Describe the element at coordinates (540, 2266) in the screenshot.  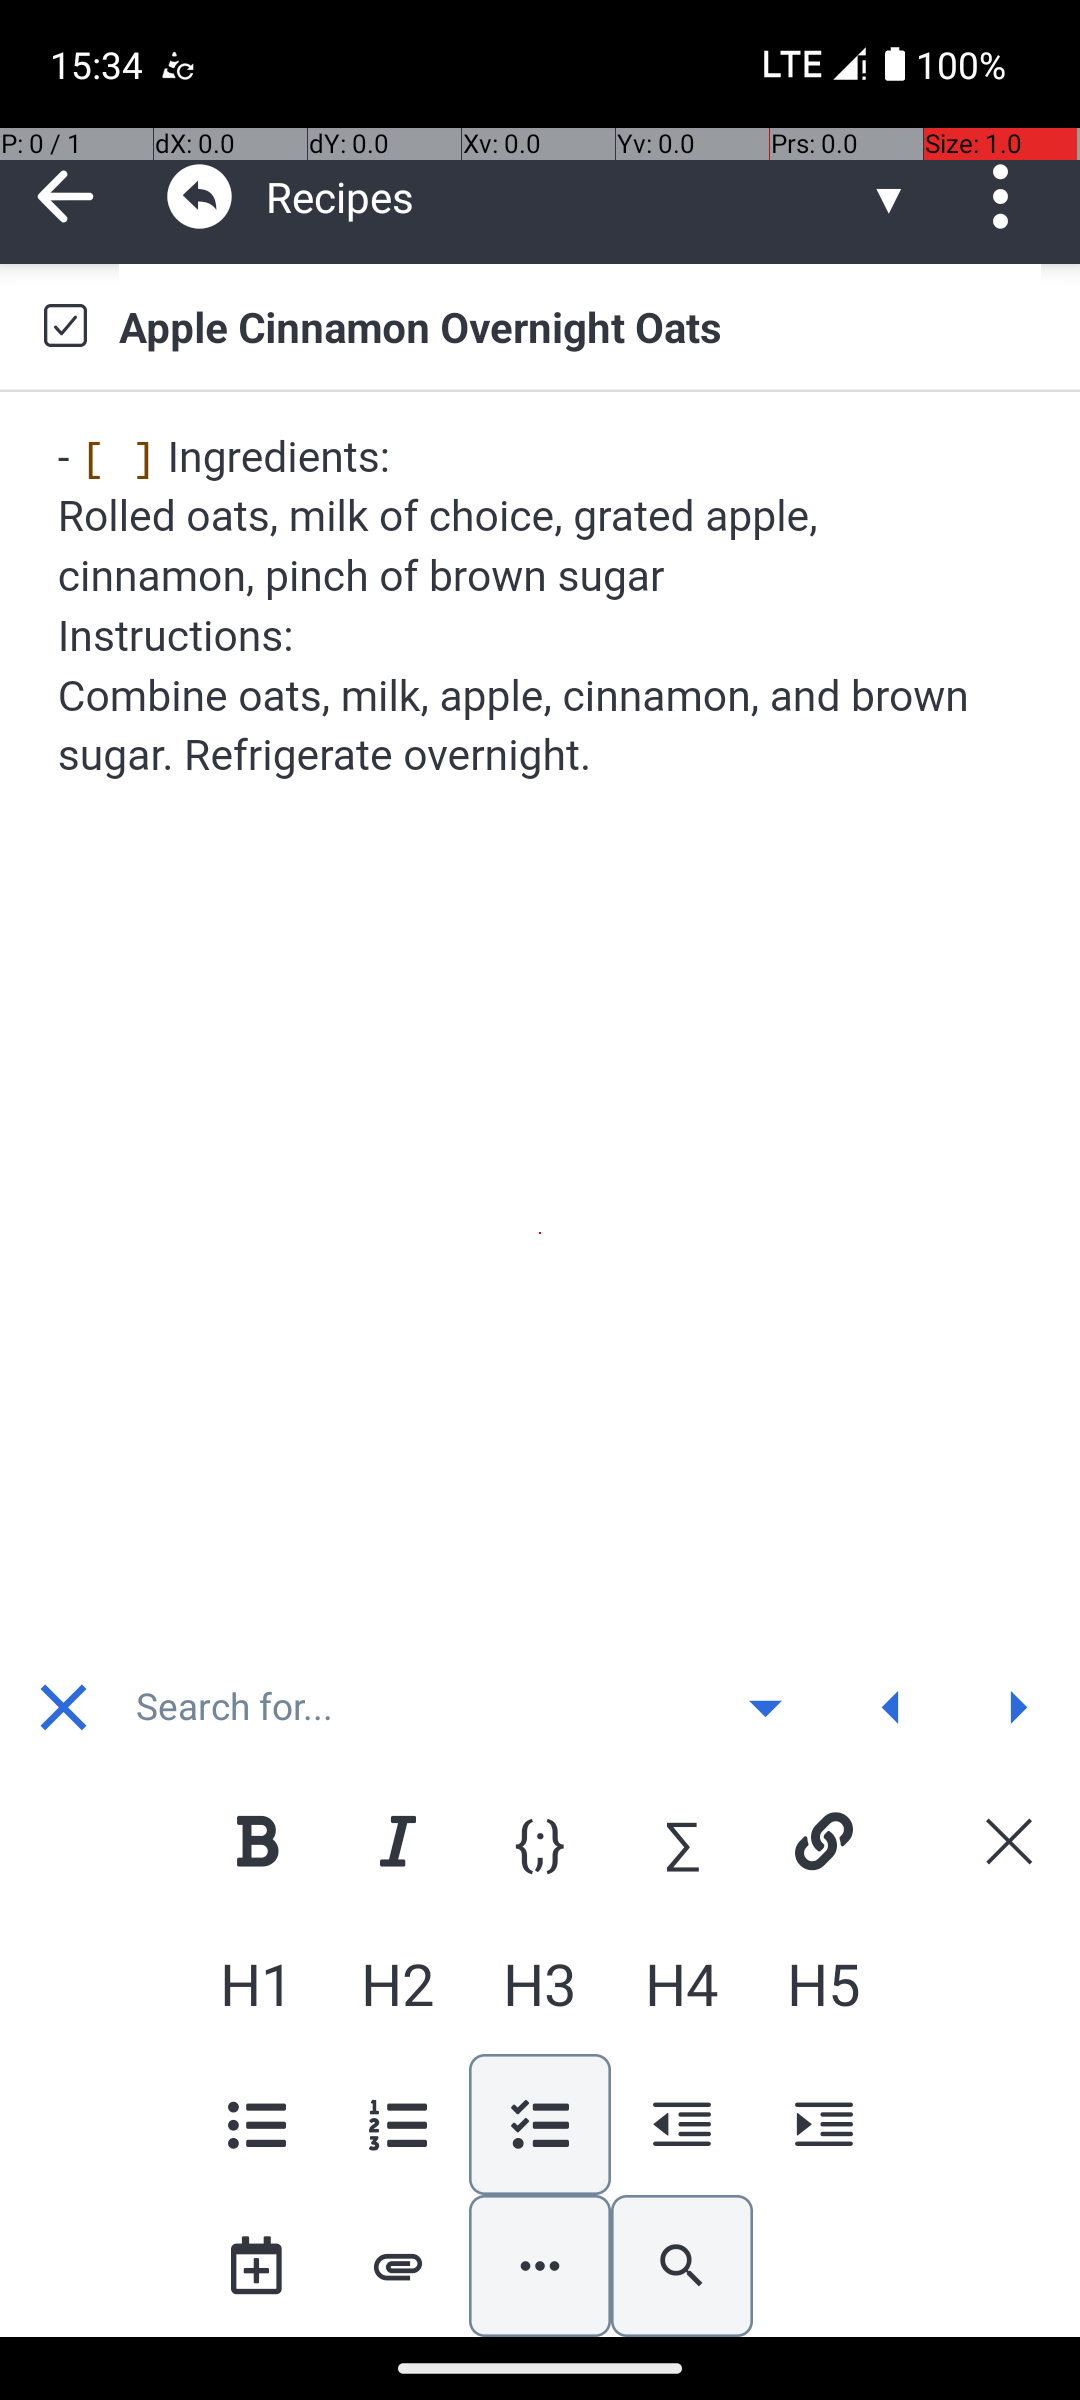
I see `Hide more actions` at that location.